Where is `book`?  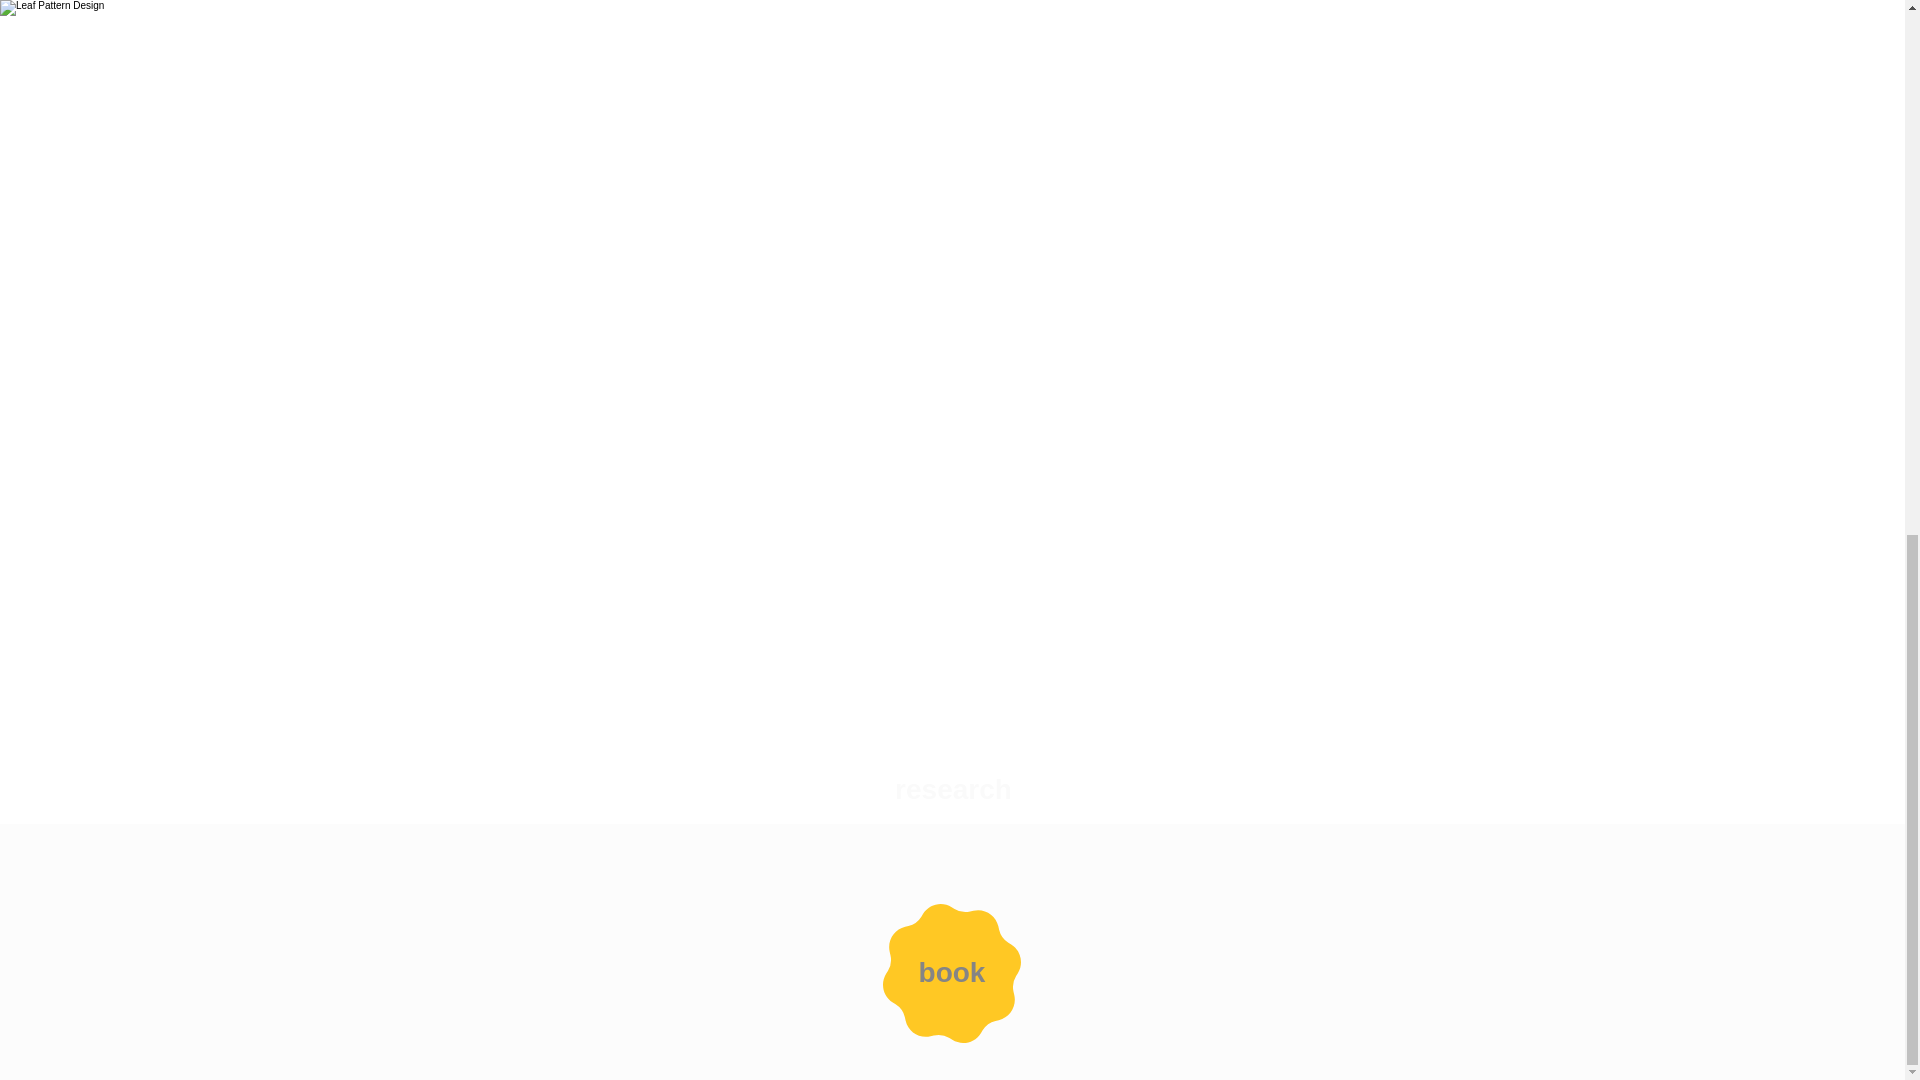 book is located at coordinates (952, 972).